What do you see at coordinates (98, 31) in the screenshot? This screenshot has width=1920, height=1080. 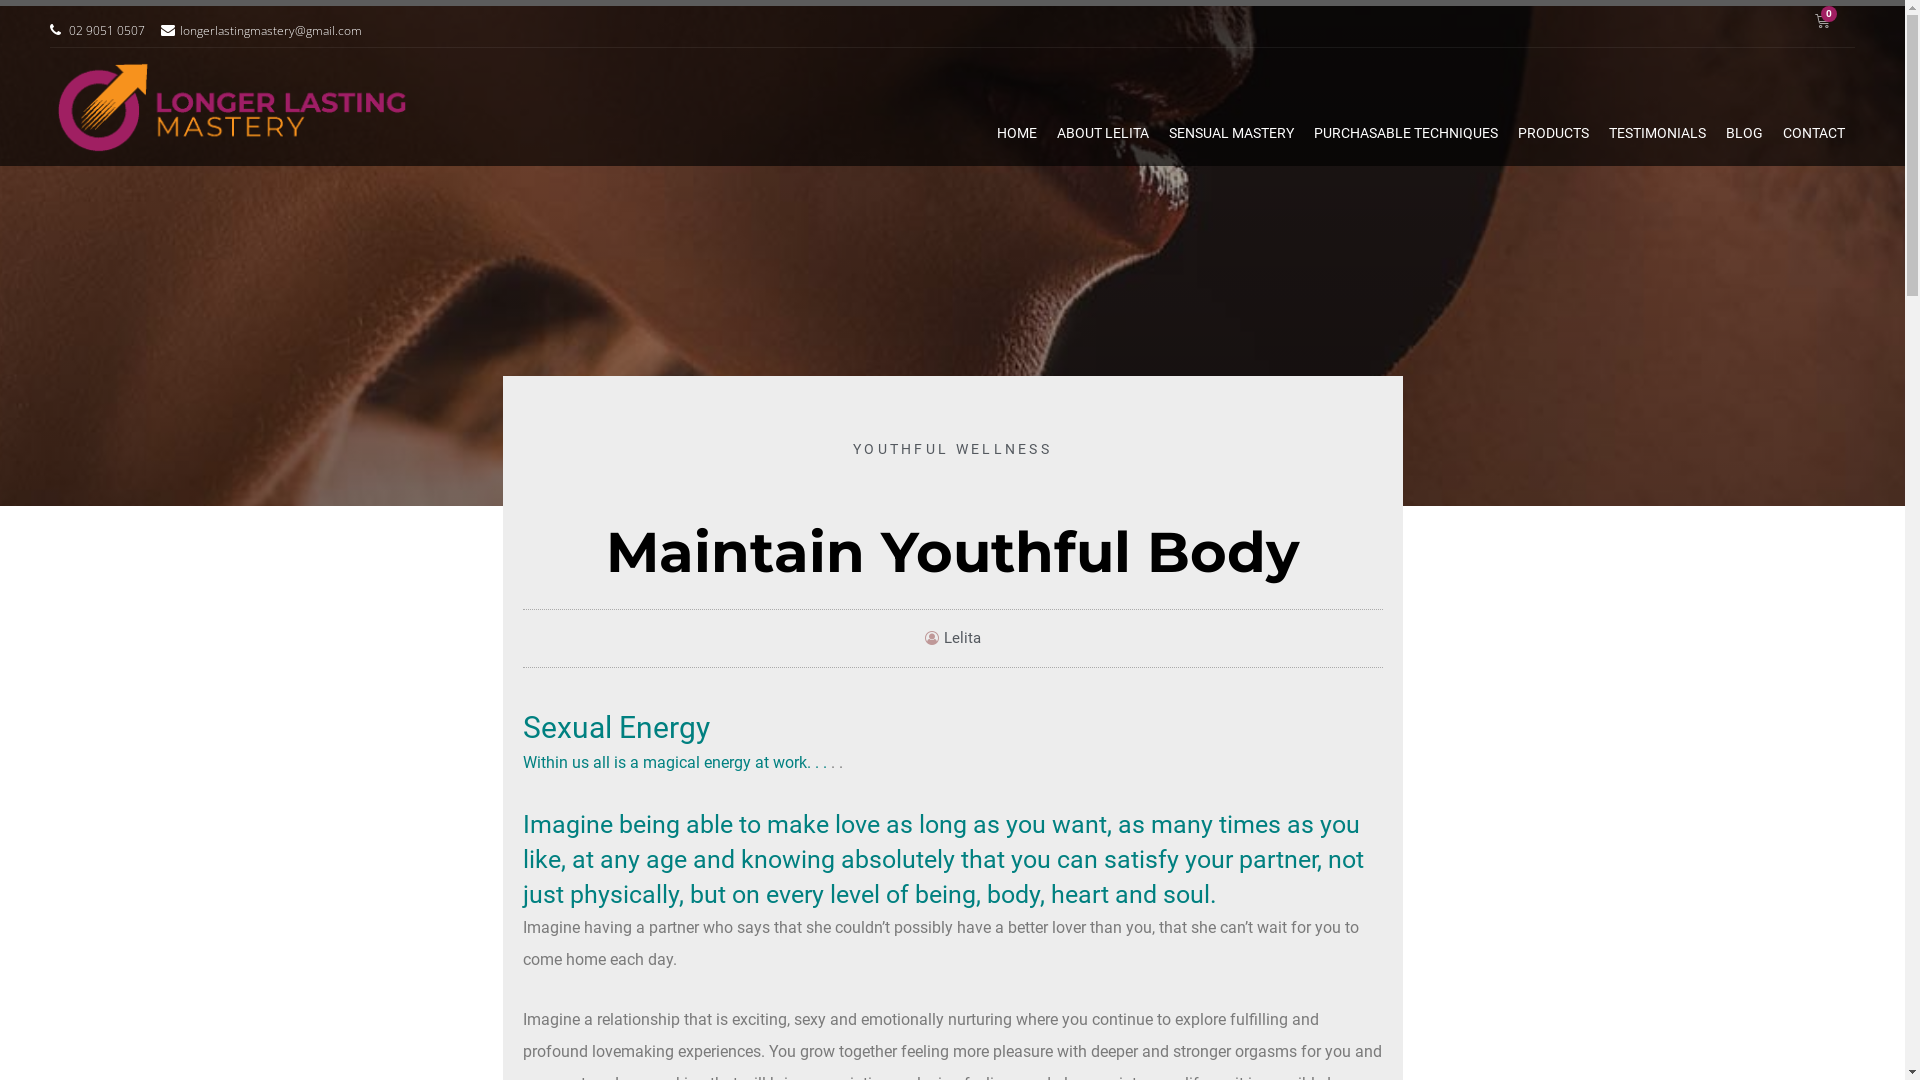 I see `02 9051 0507` at bounding box center [98, 31].